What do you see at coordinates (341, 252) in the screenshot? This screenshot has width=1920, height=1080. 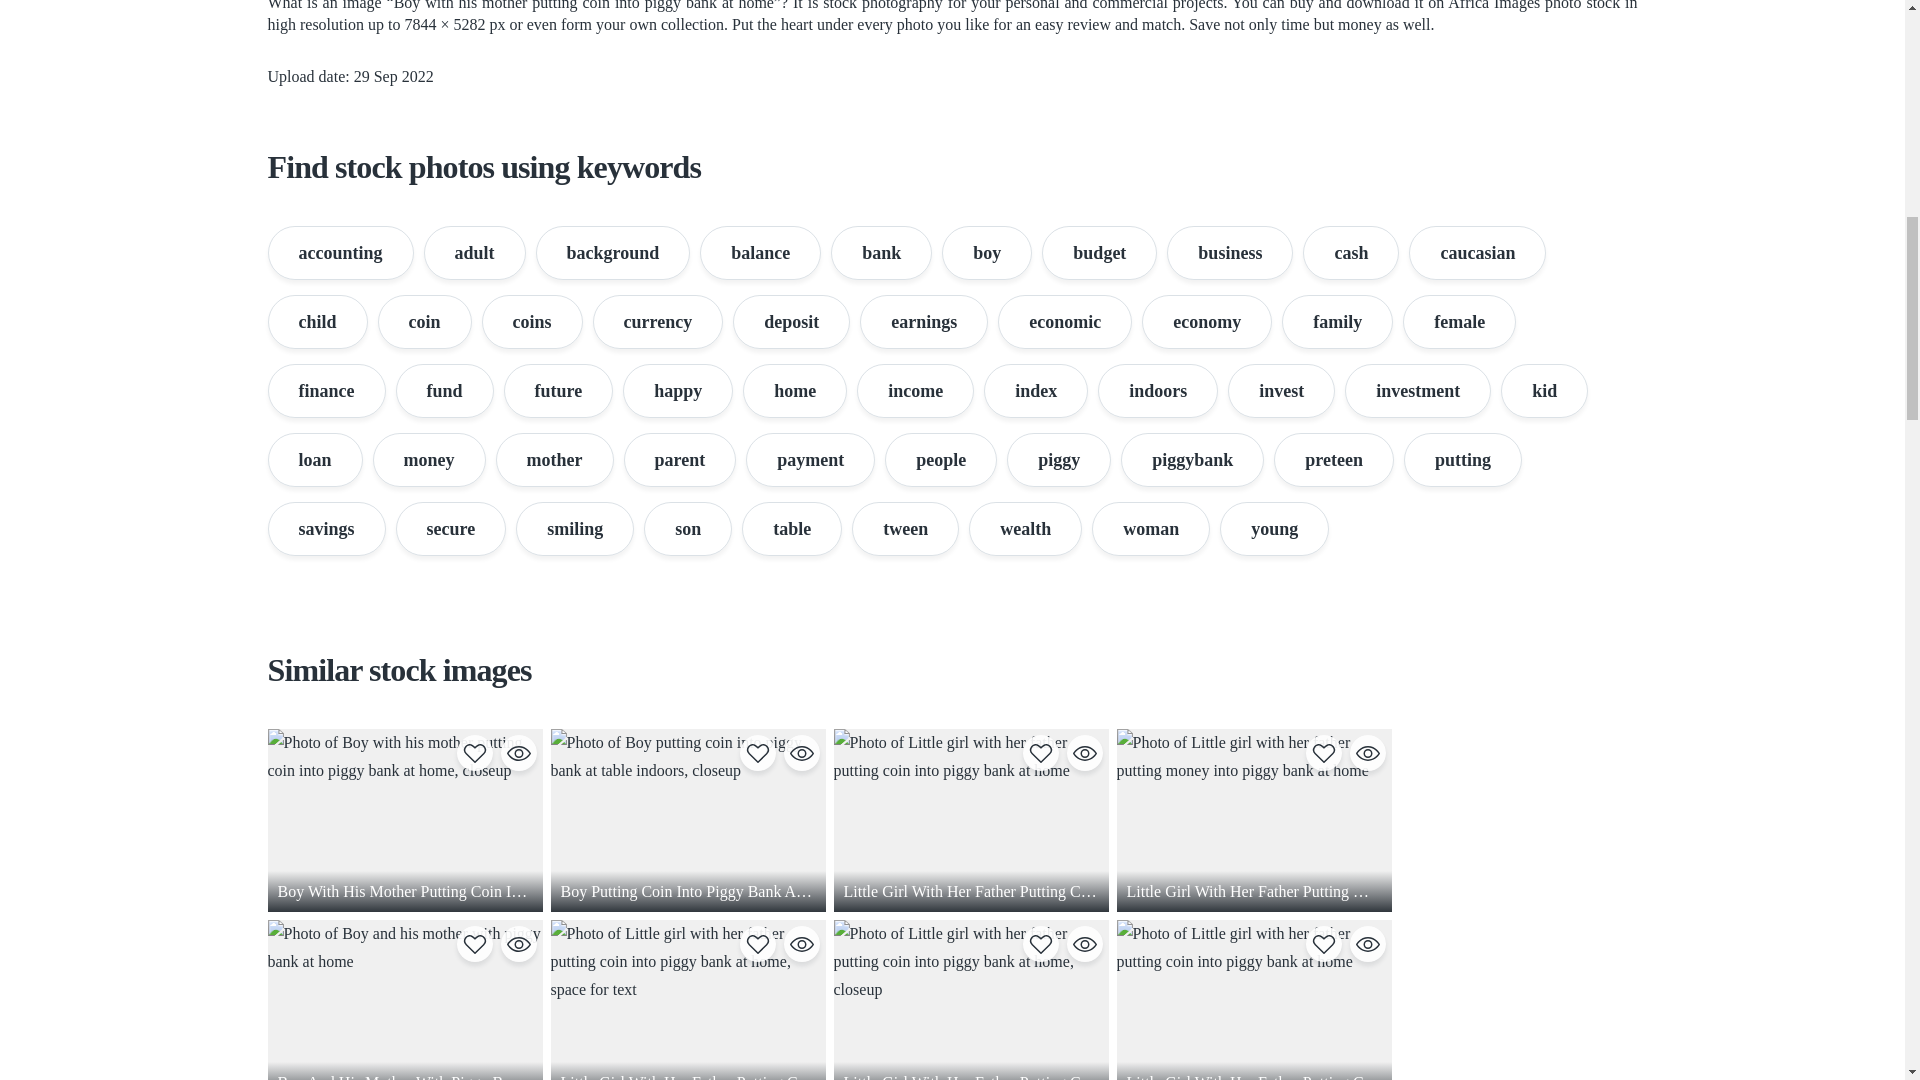 I see `accounting` at bounding box center [341, 252].